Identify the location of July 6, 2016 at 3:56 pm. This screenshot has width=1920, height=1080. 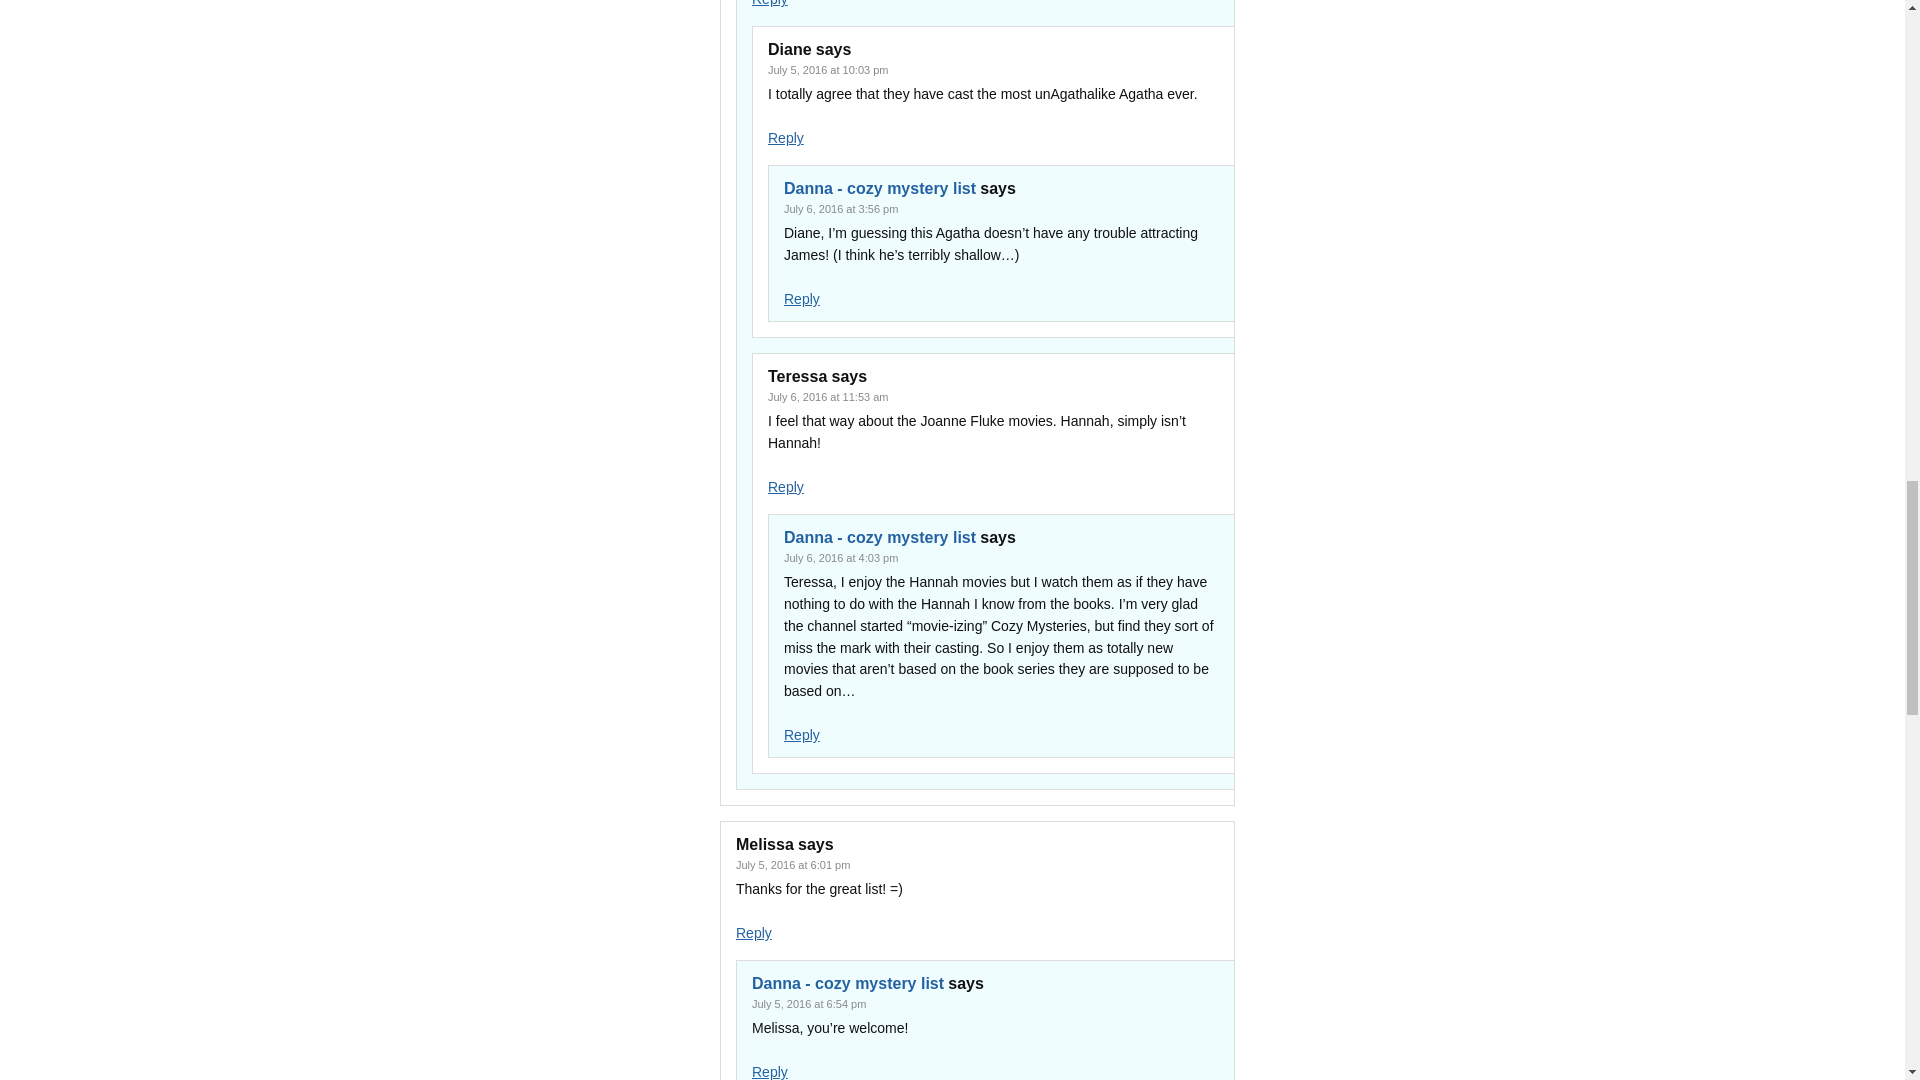
(840, 208).